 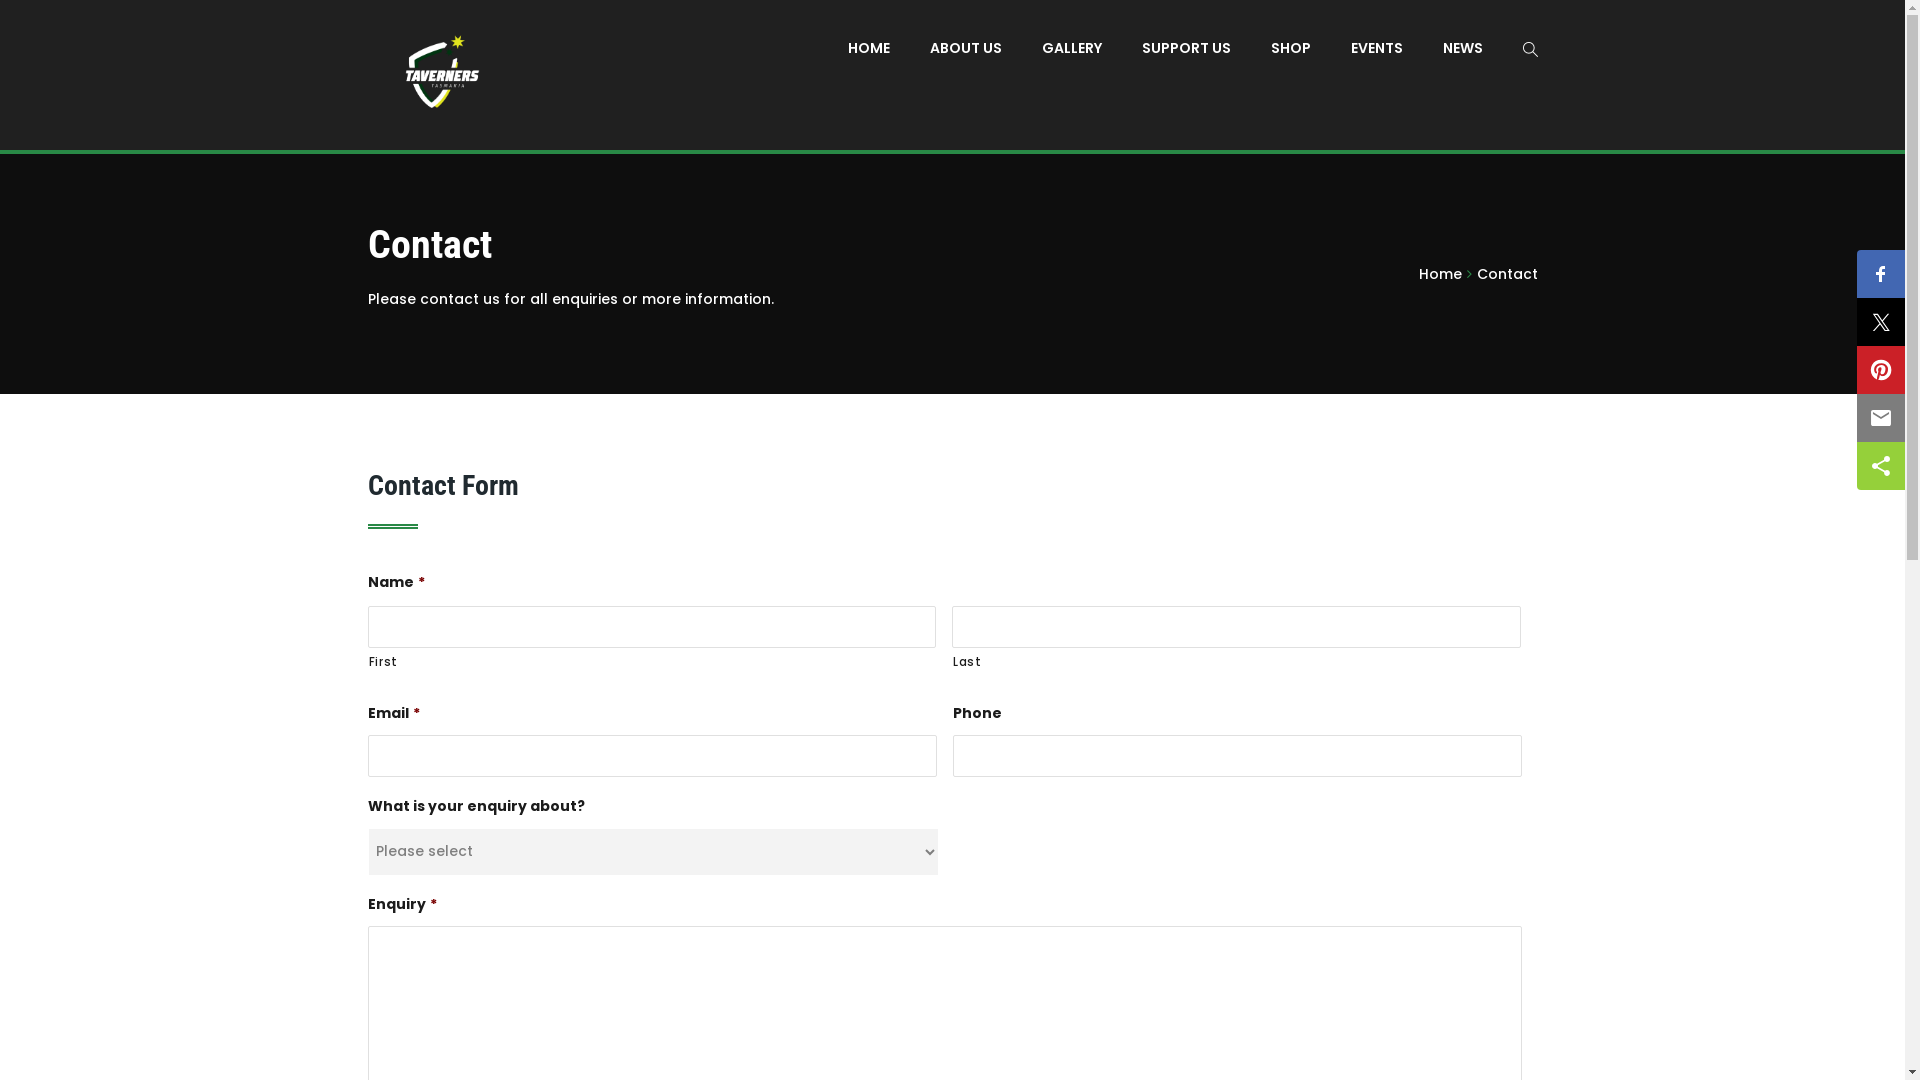 I want to click on Home, so click(x=1440, y=274).